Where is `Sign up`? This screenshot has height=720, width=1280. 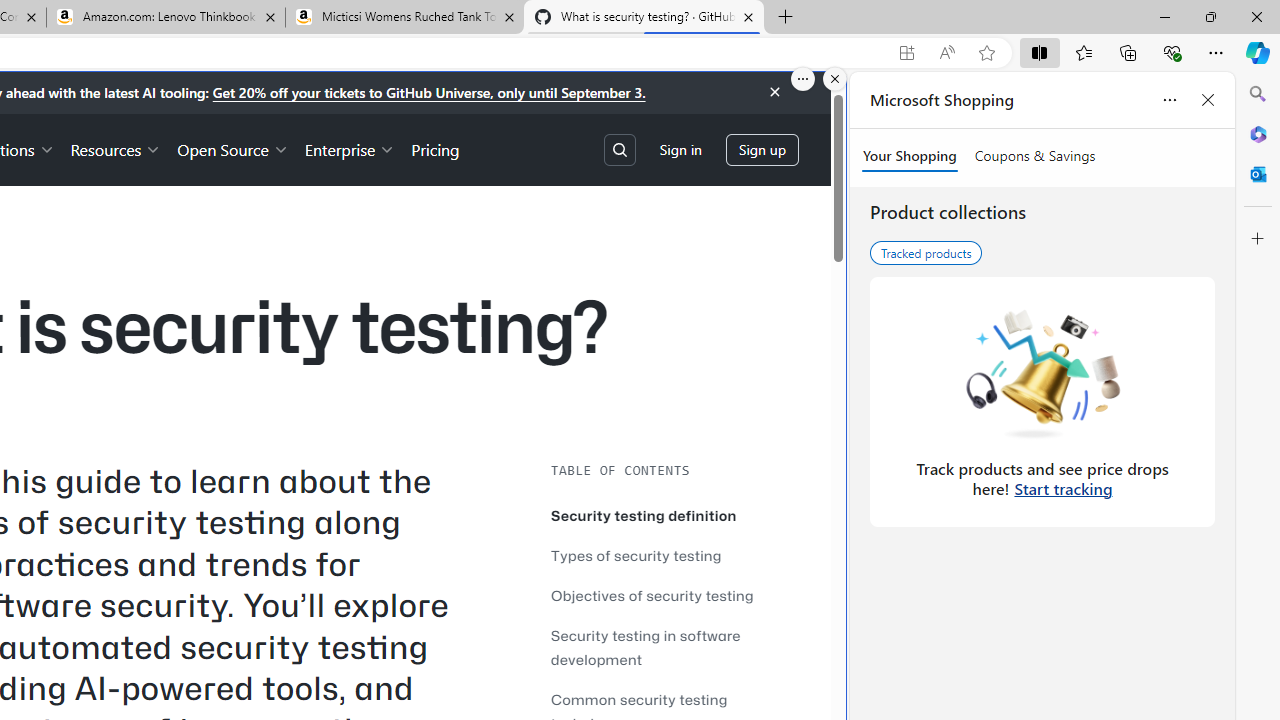
Sign up is located at coordinates (762, 150).